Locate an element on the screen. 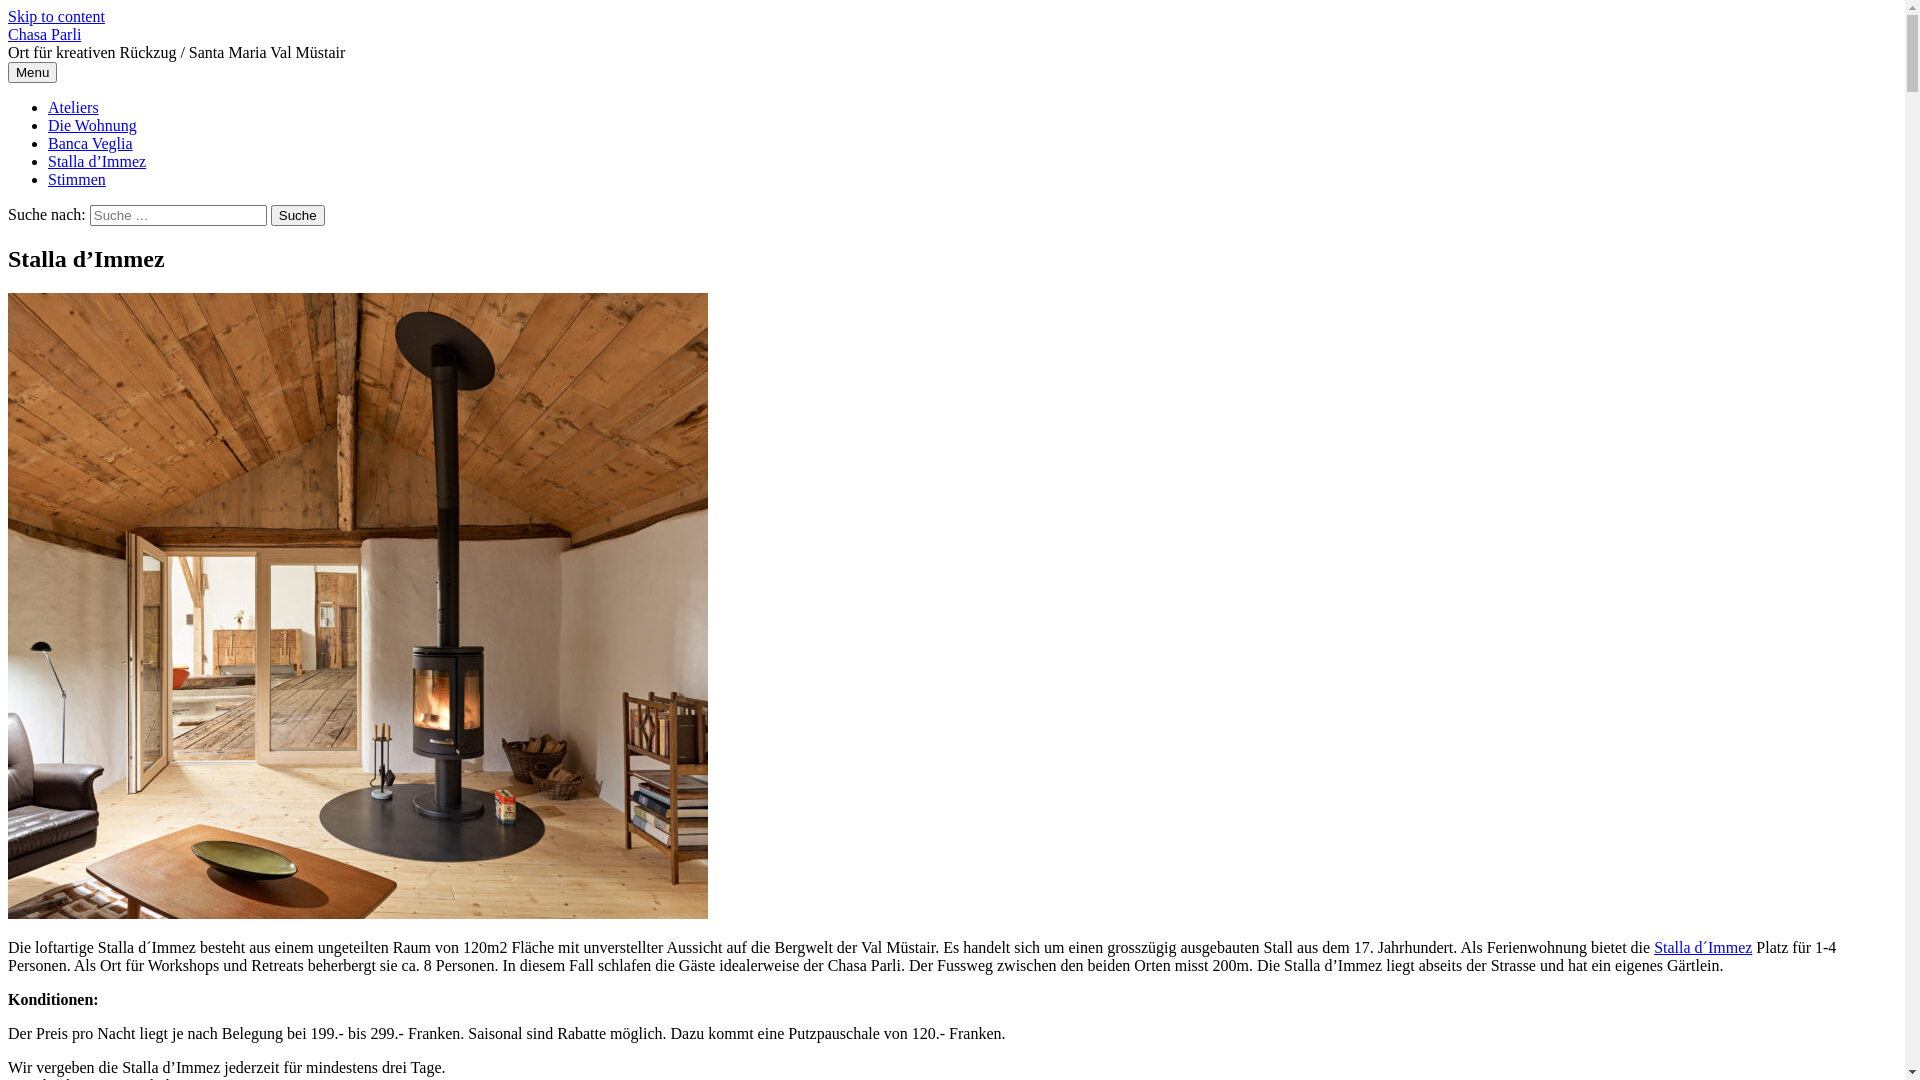 The width and height of the screenshot is (1920, 1080). Die Wohnung is located at coordinates (92, 126).